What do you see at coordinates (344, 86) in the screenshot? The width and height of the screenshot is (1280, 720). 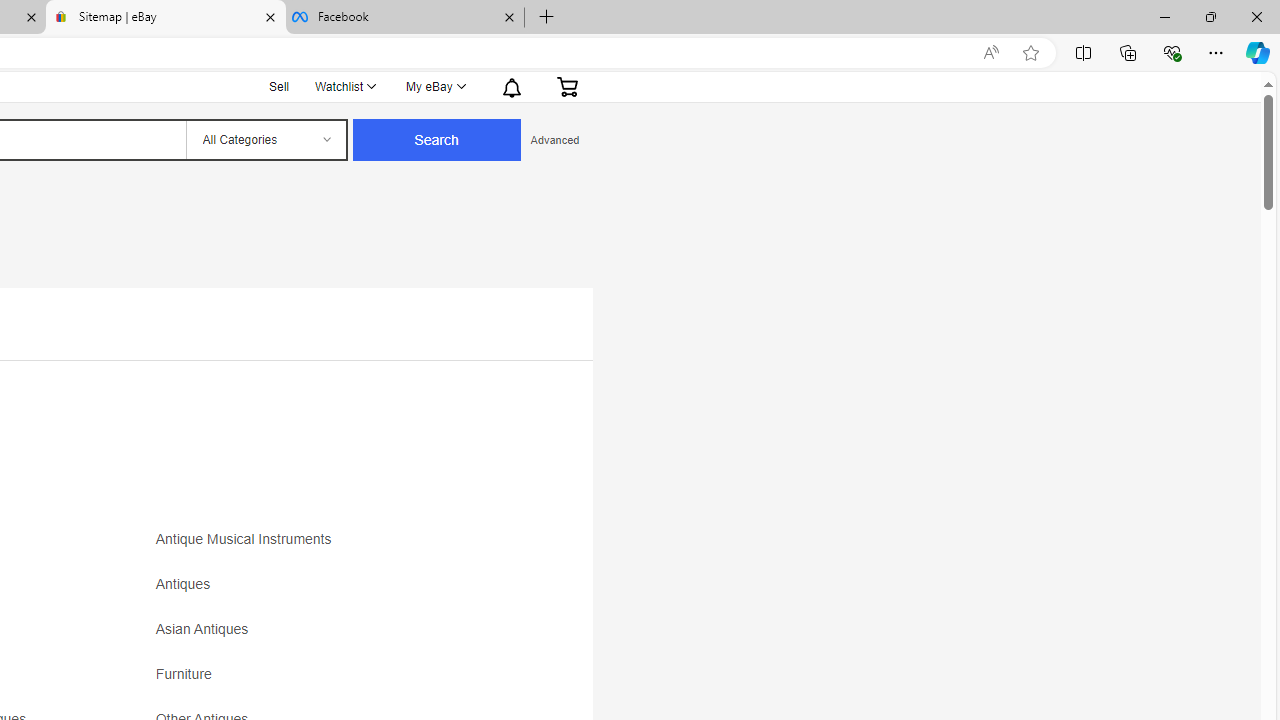 I see `Watchlist` at bounding box center [344, 86].